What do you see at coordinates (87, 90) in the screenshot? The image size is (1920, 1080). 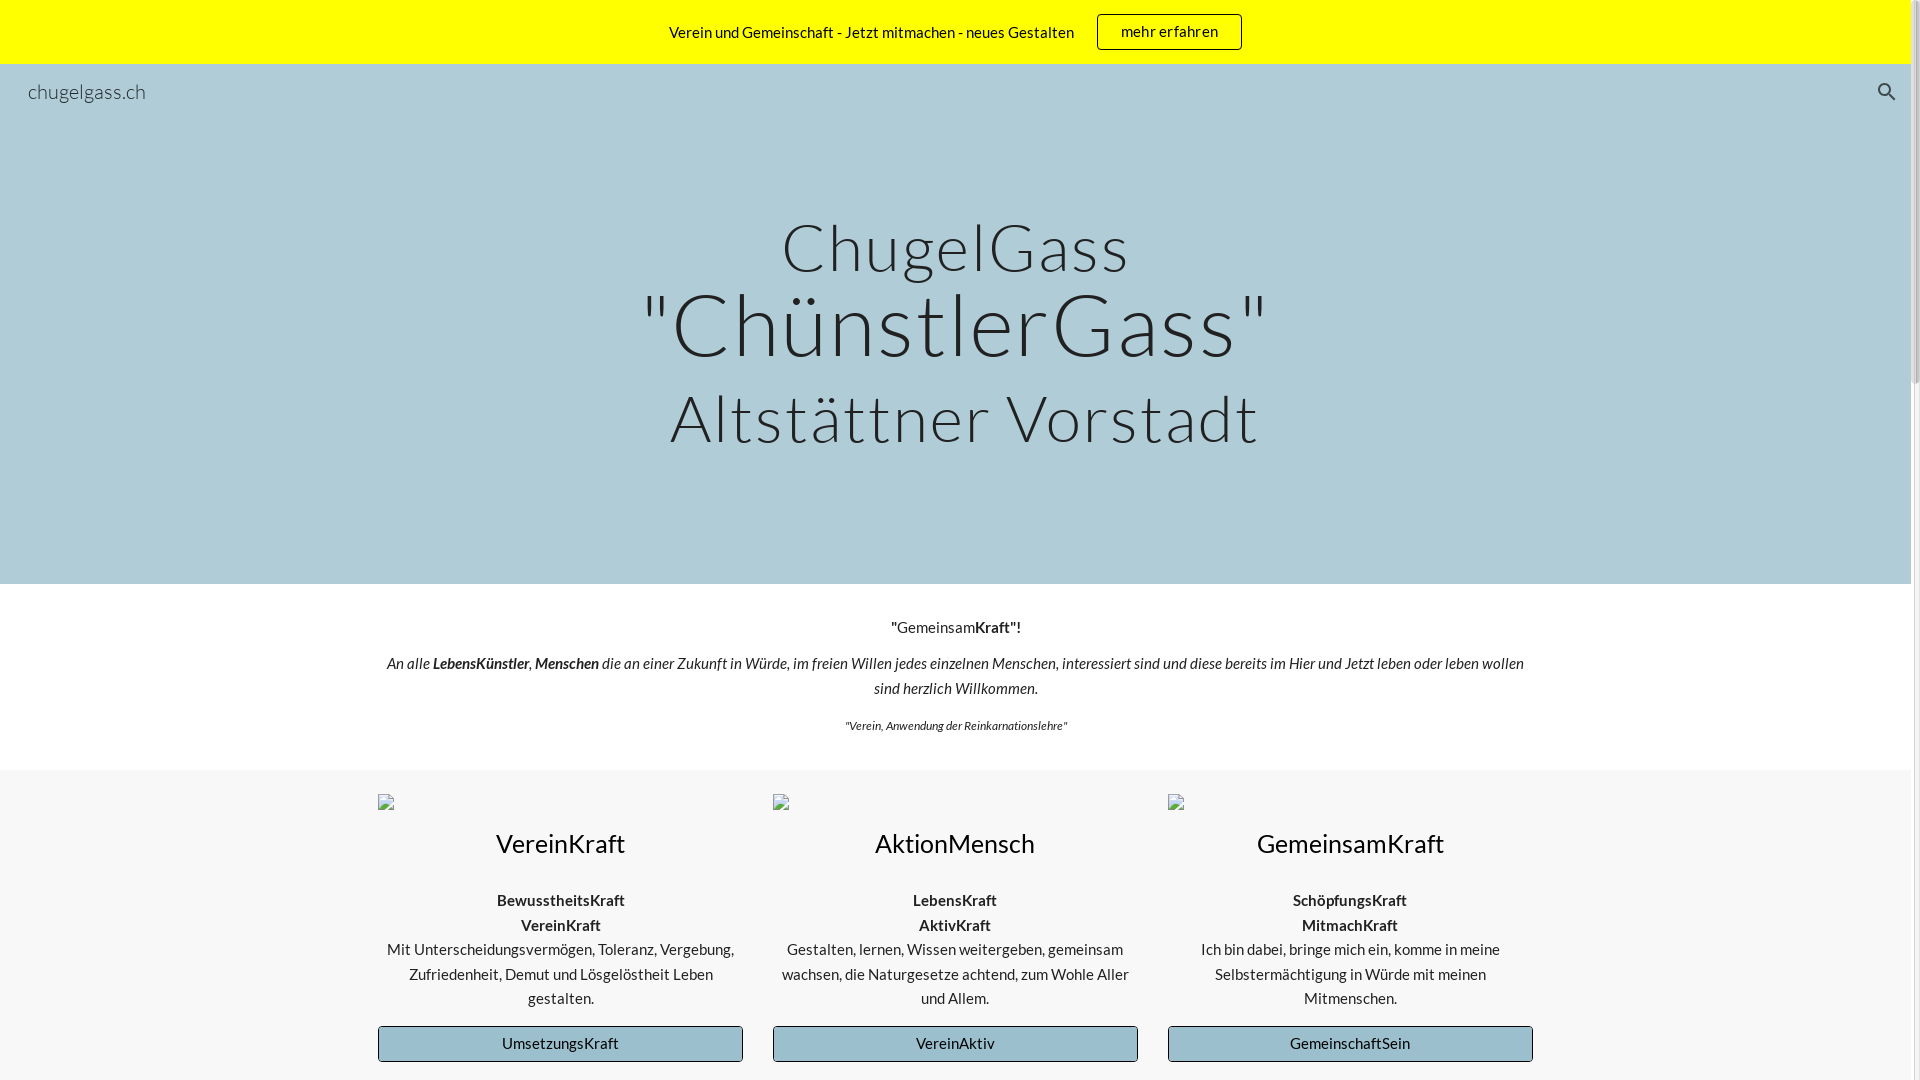 I see `chugelgass.ch` at bounding box center [87, 90].